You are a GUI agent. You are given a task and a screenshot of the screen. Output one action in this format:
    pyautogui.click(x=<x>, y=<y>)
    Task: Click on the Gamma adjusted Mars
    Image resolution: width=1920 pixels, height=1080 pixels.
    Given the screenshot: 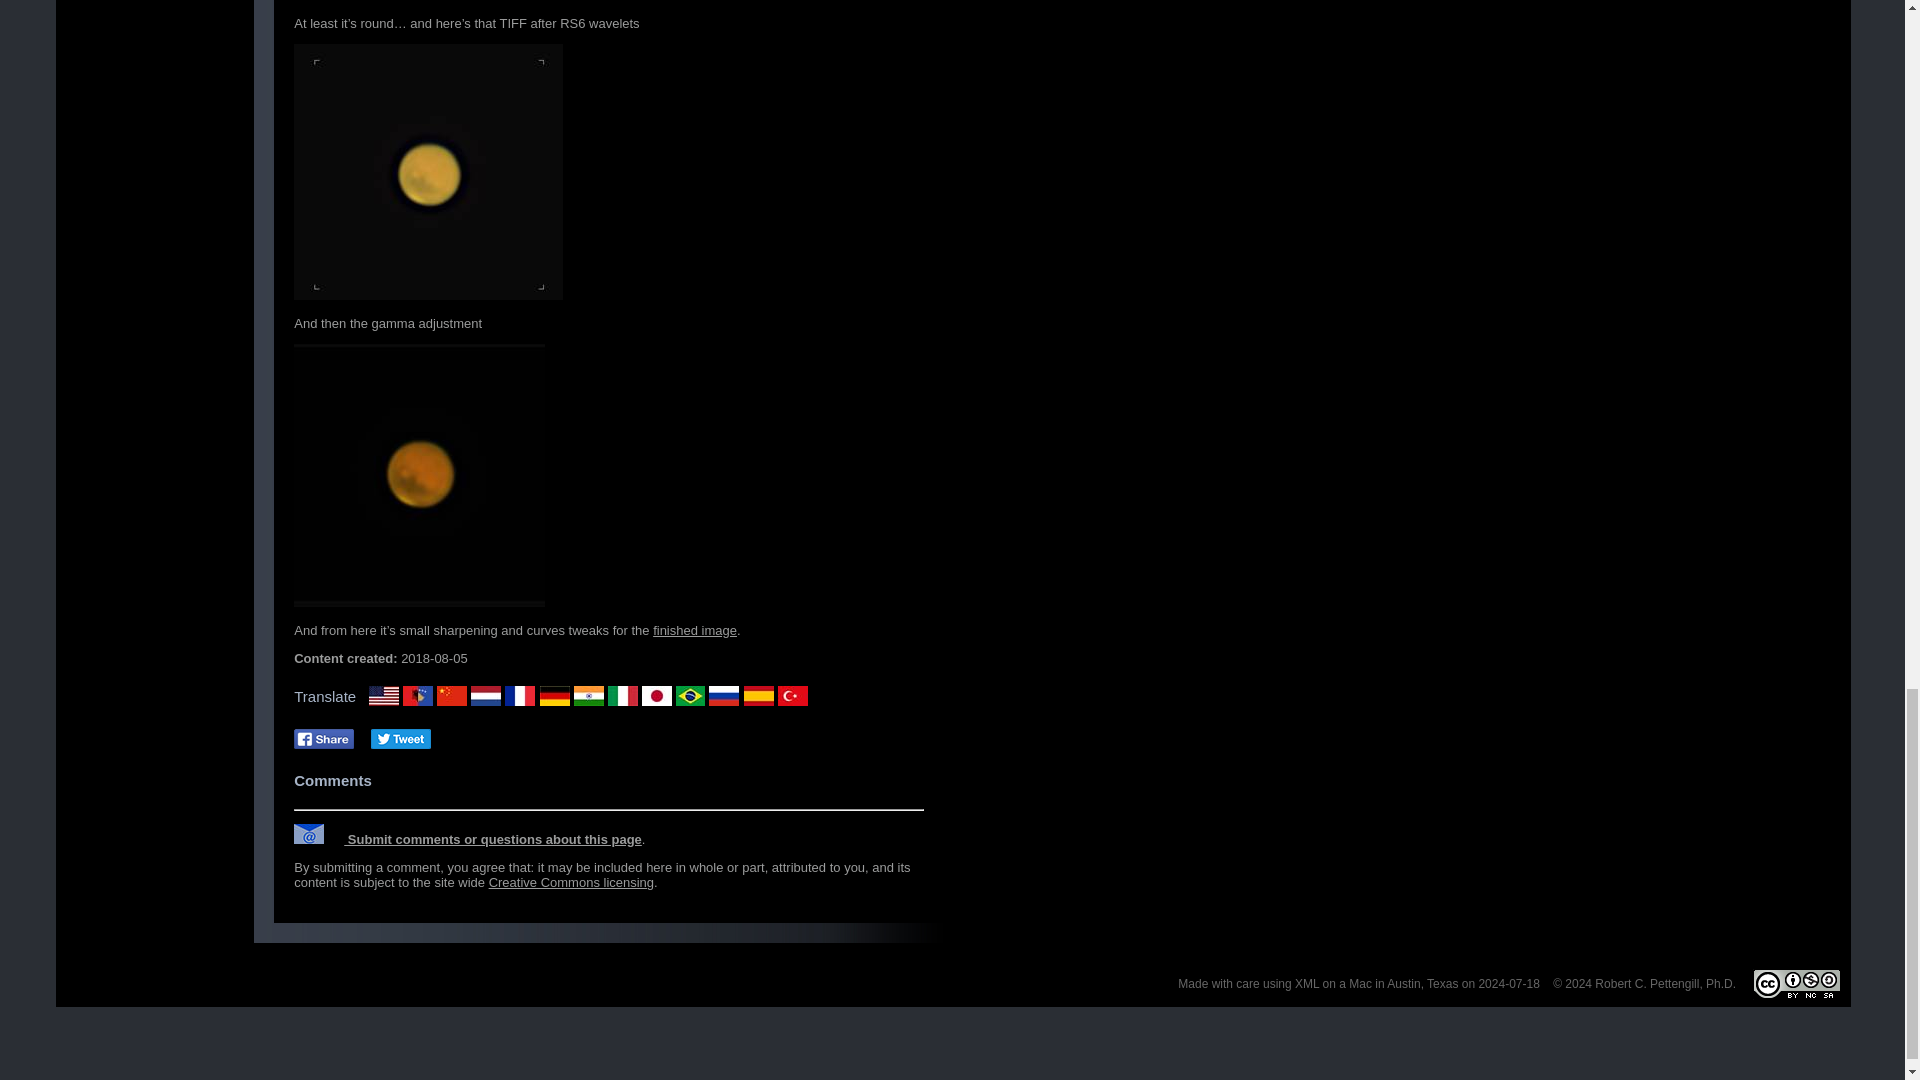 What is the action you would take?
    pyautogui.click(x=419, y=475)
    